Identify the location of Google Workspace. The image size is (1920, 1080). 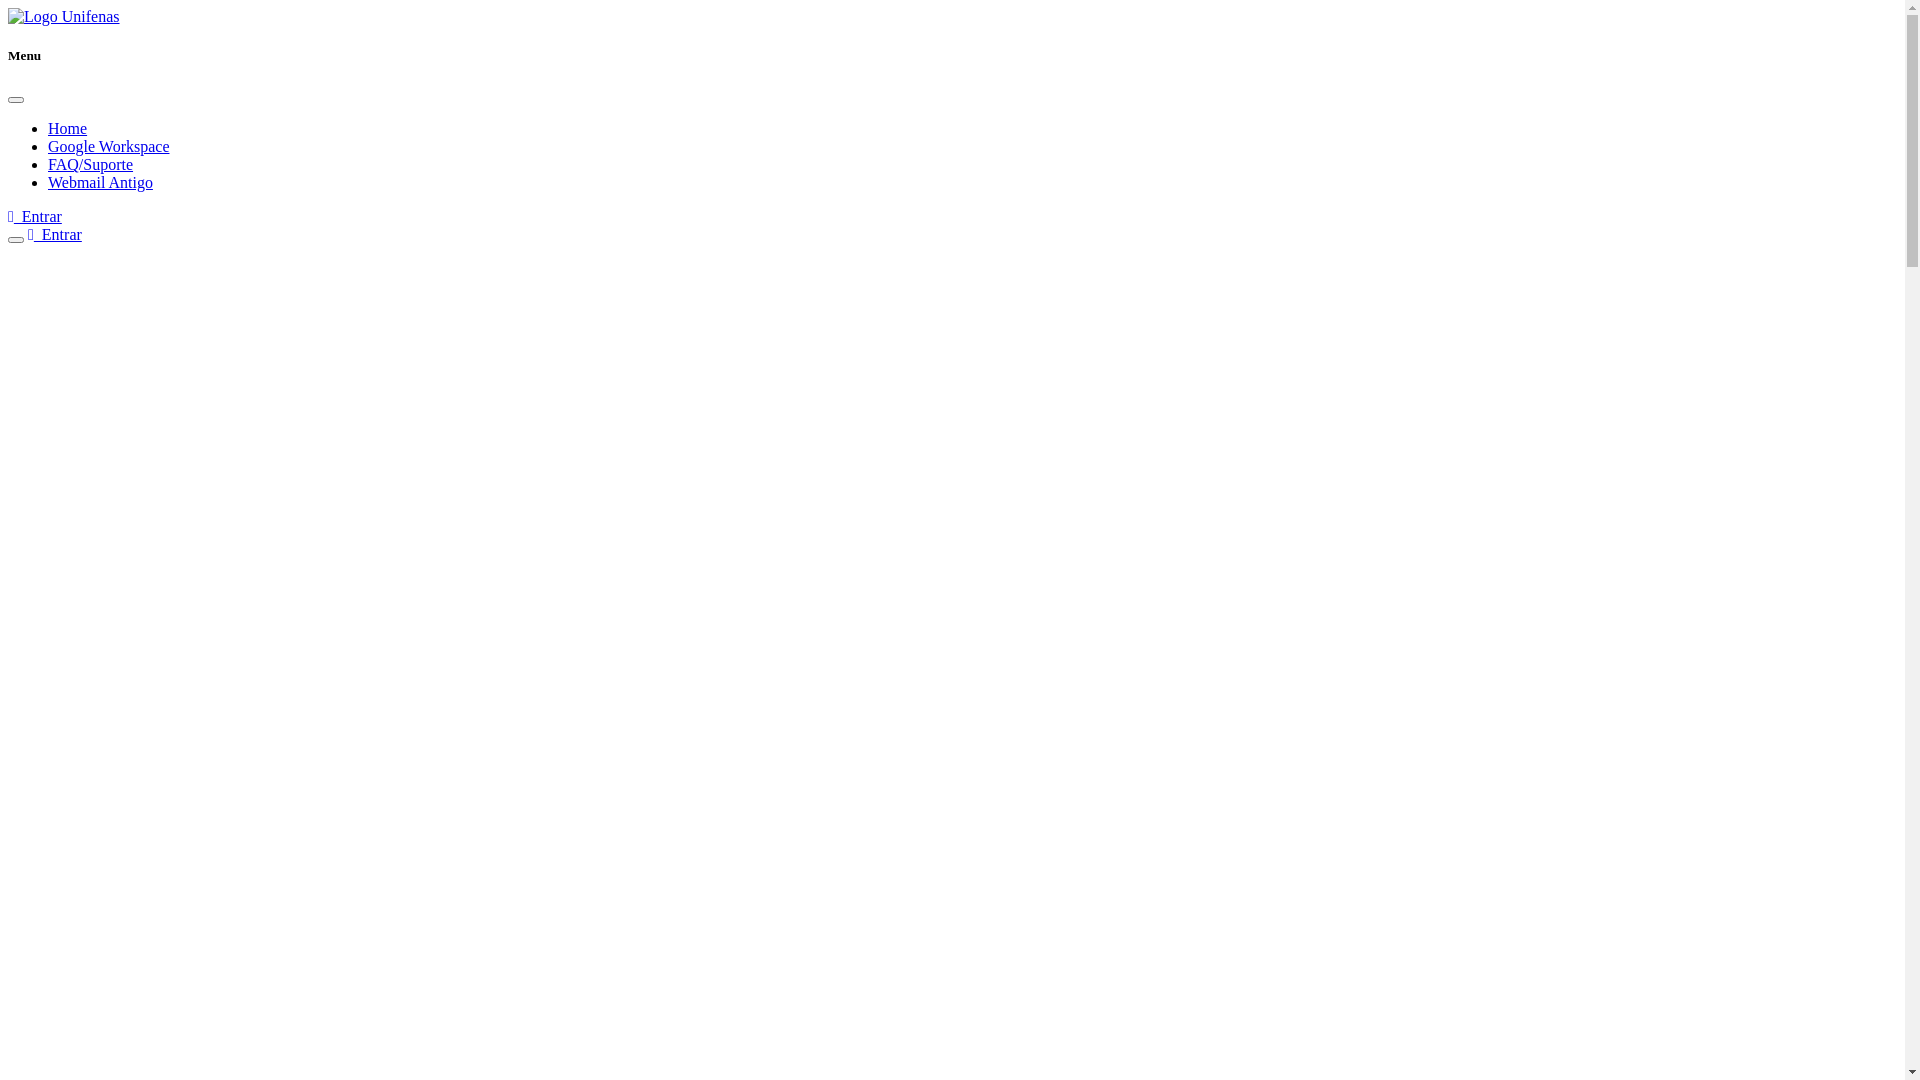
(109, 146).